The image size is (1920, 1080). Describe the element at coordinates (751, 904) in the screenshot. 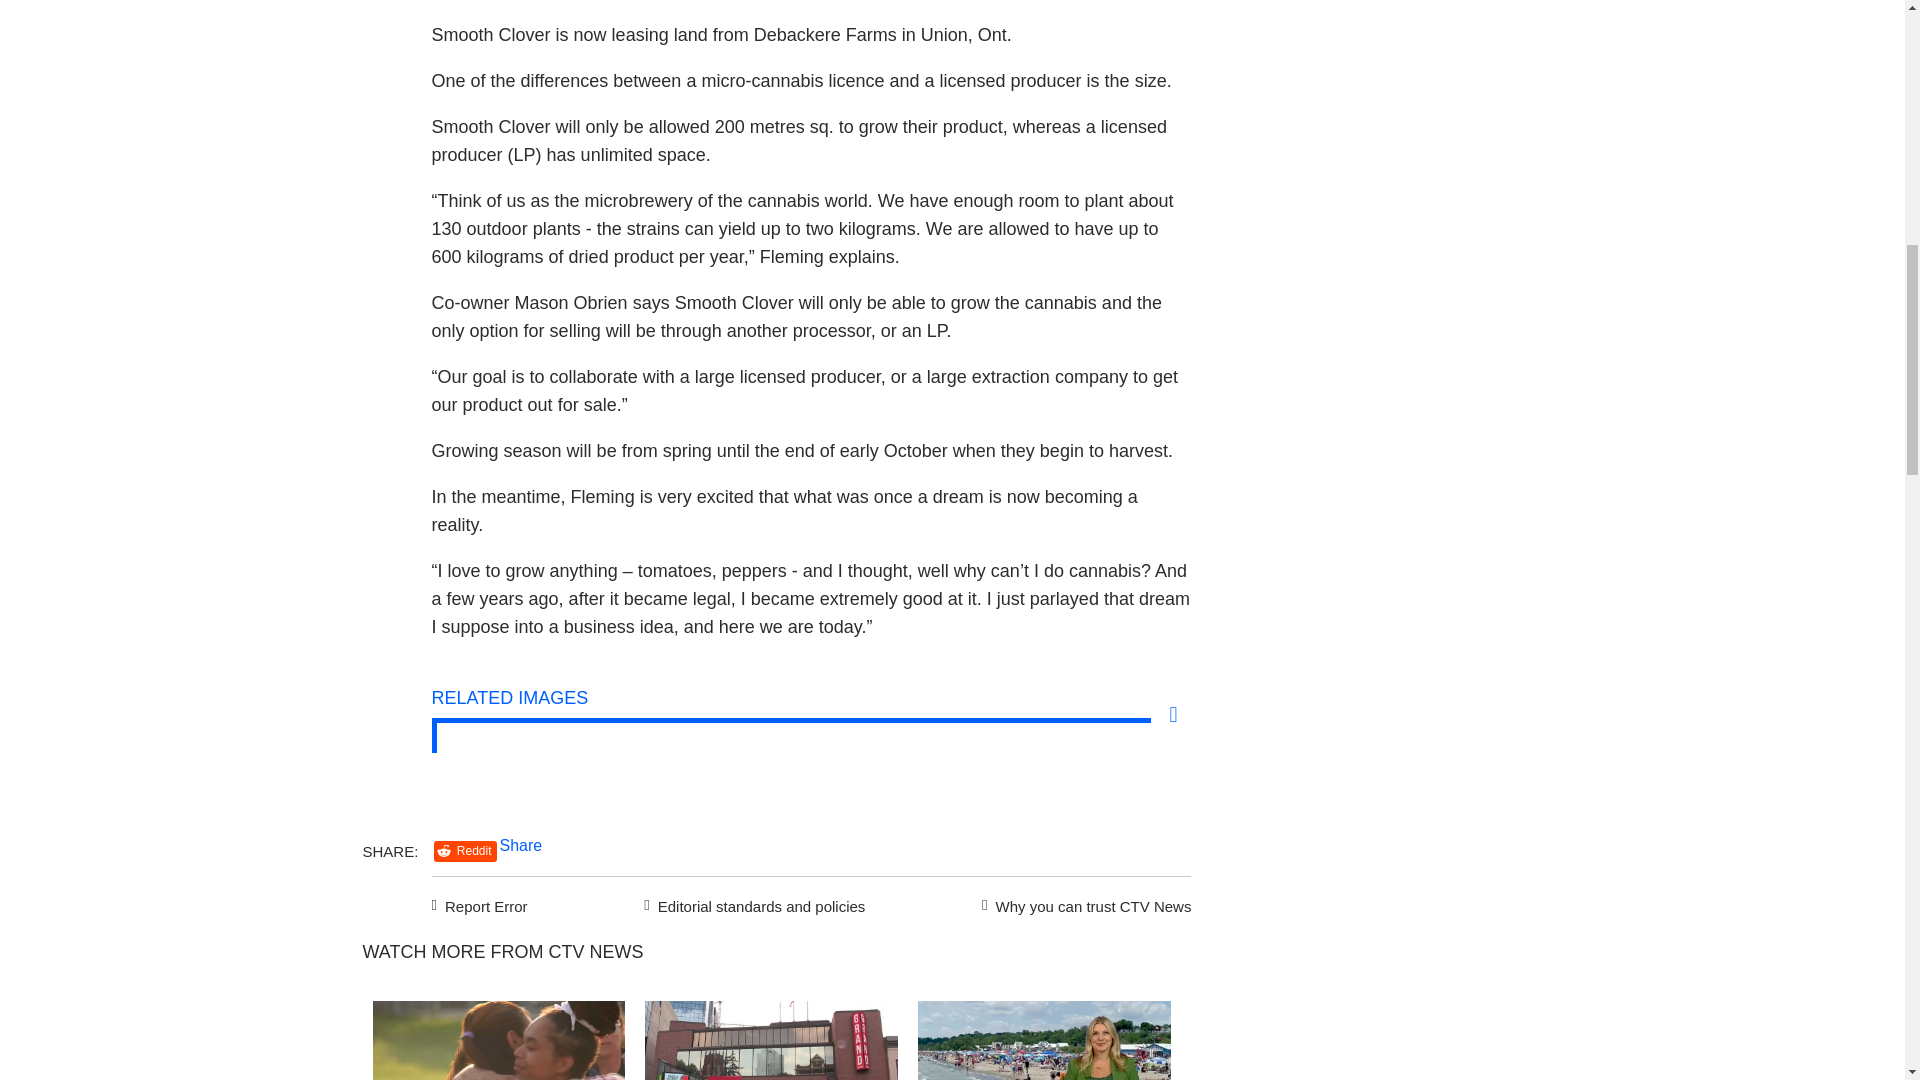

I see `Editorial standards and policies` at that location.